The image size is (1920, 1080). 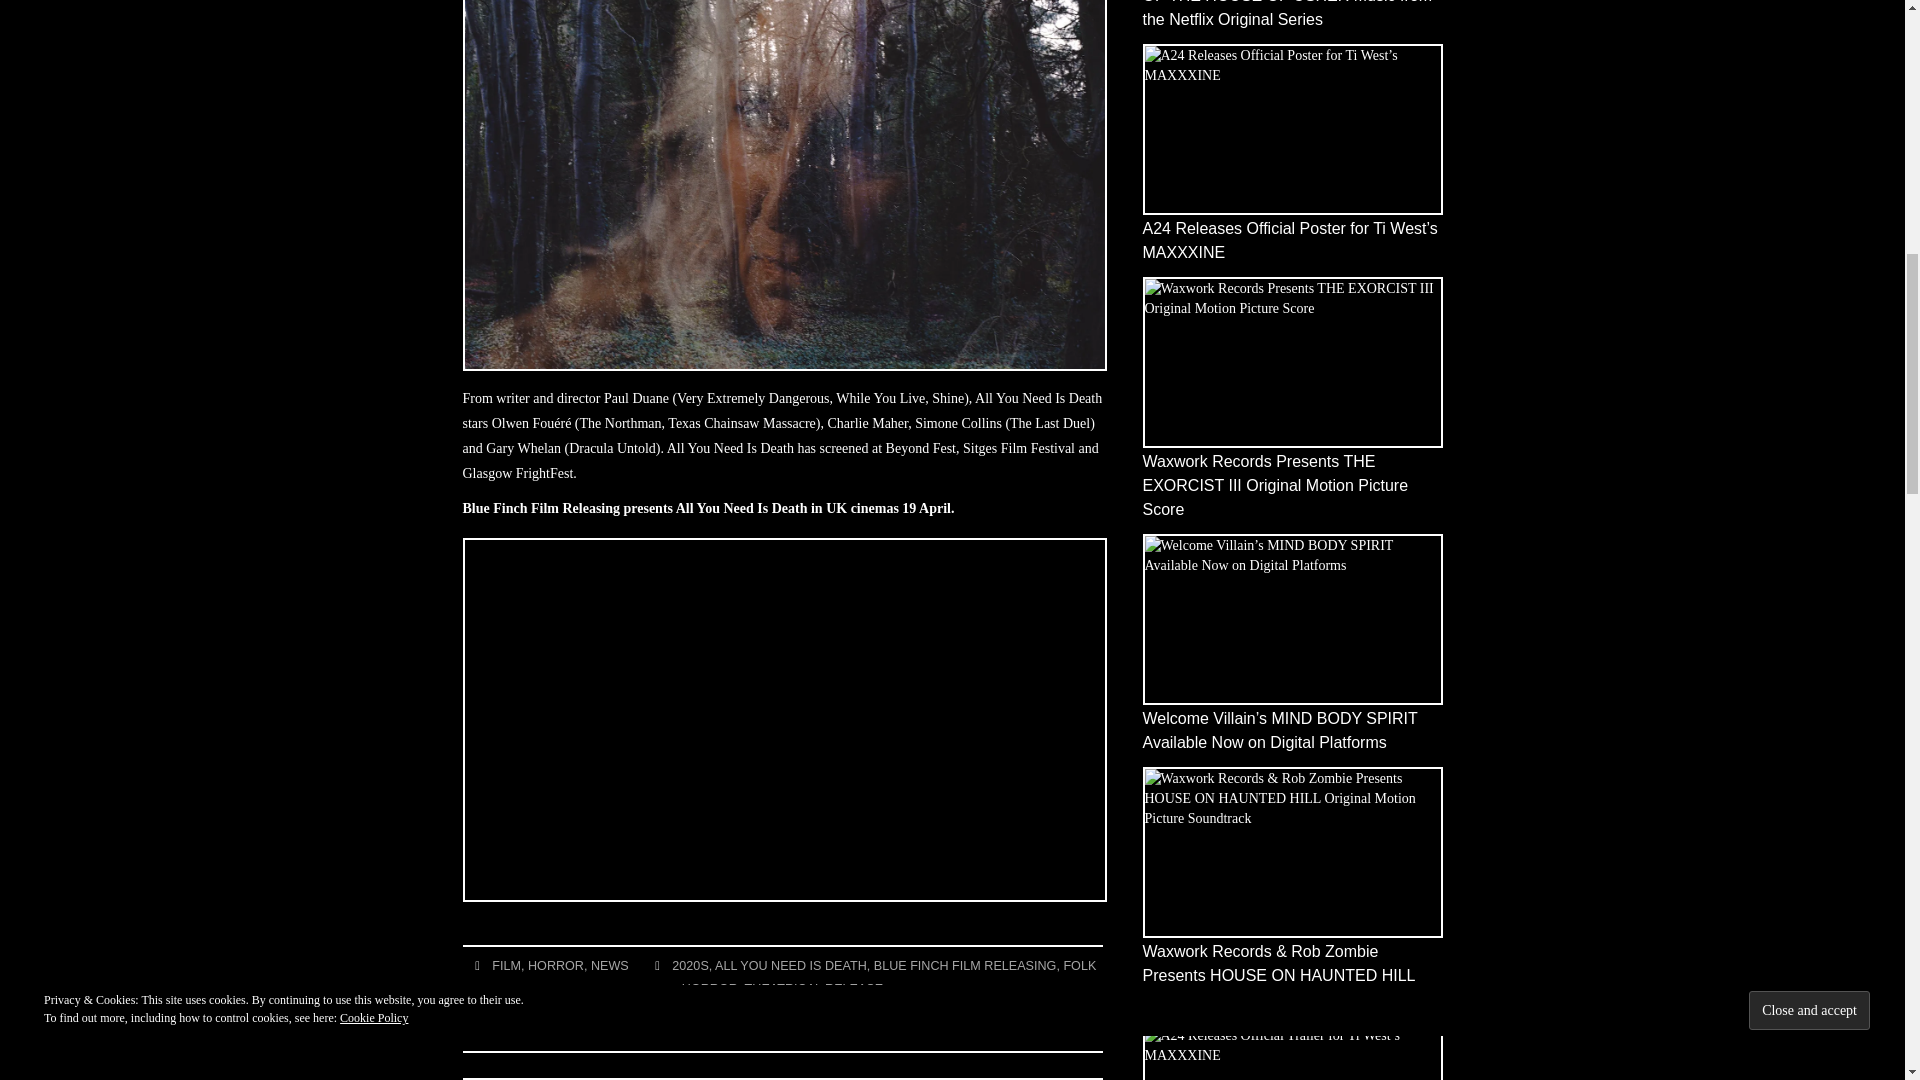 What do you see at coordinates (610, 966) in the screenshot?
I see `NEWS` at bounding box center [610, 966].